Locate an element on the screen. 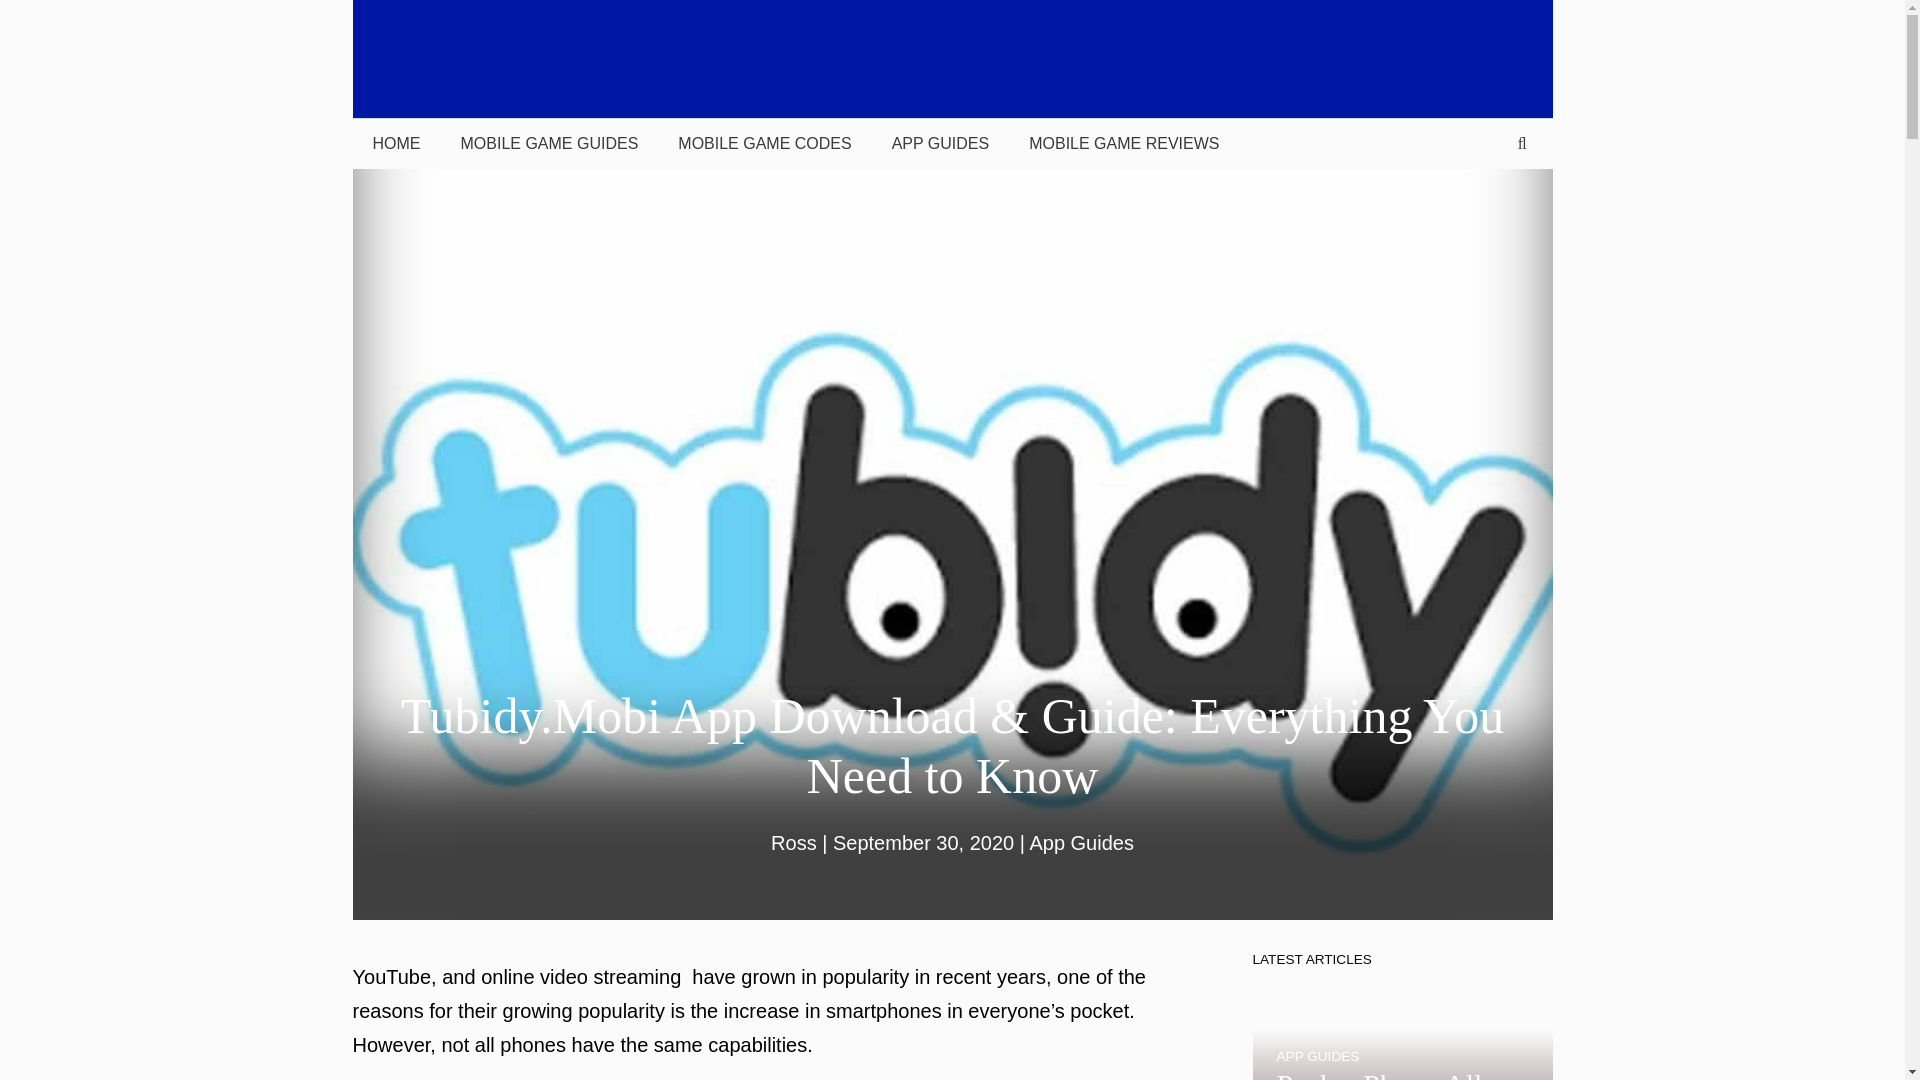  HOME is located at coordinates (395, 143).